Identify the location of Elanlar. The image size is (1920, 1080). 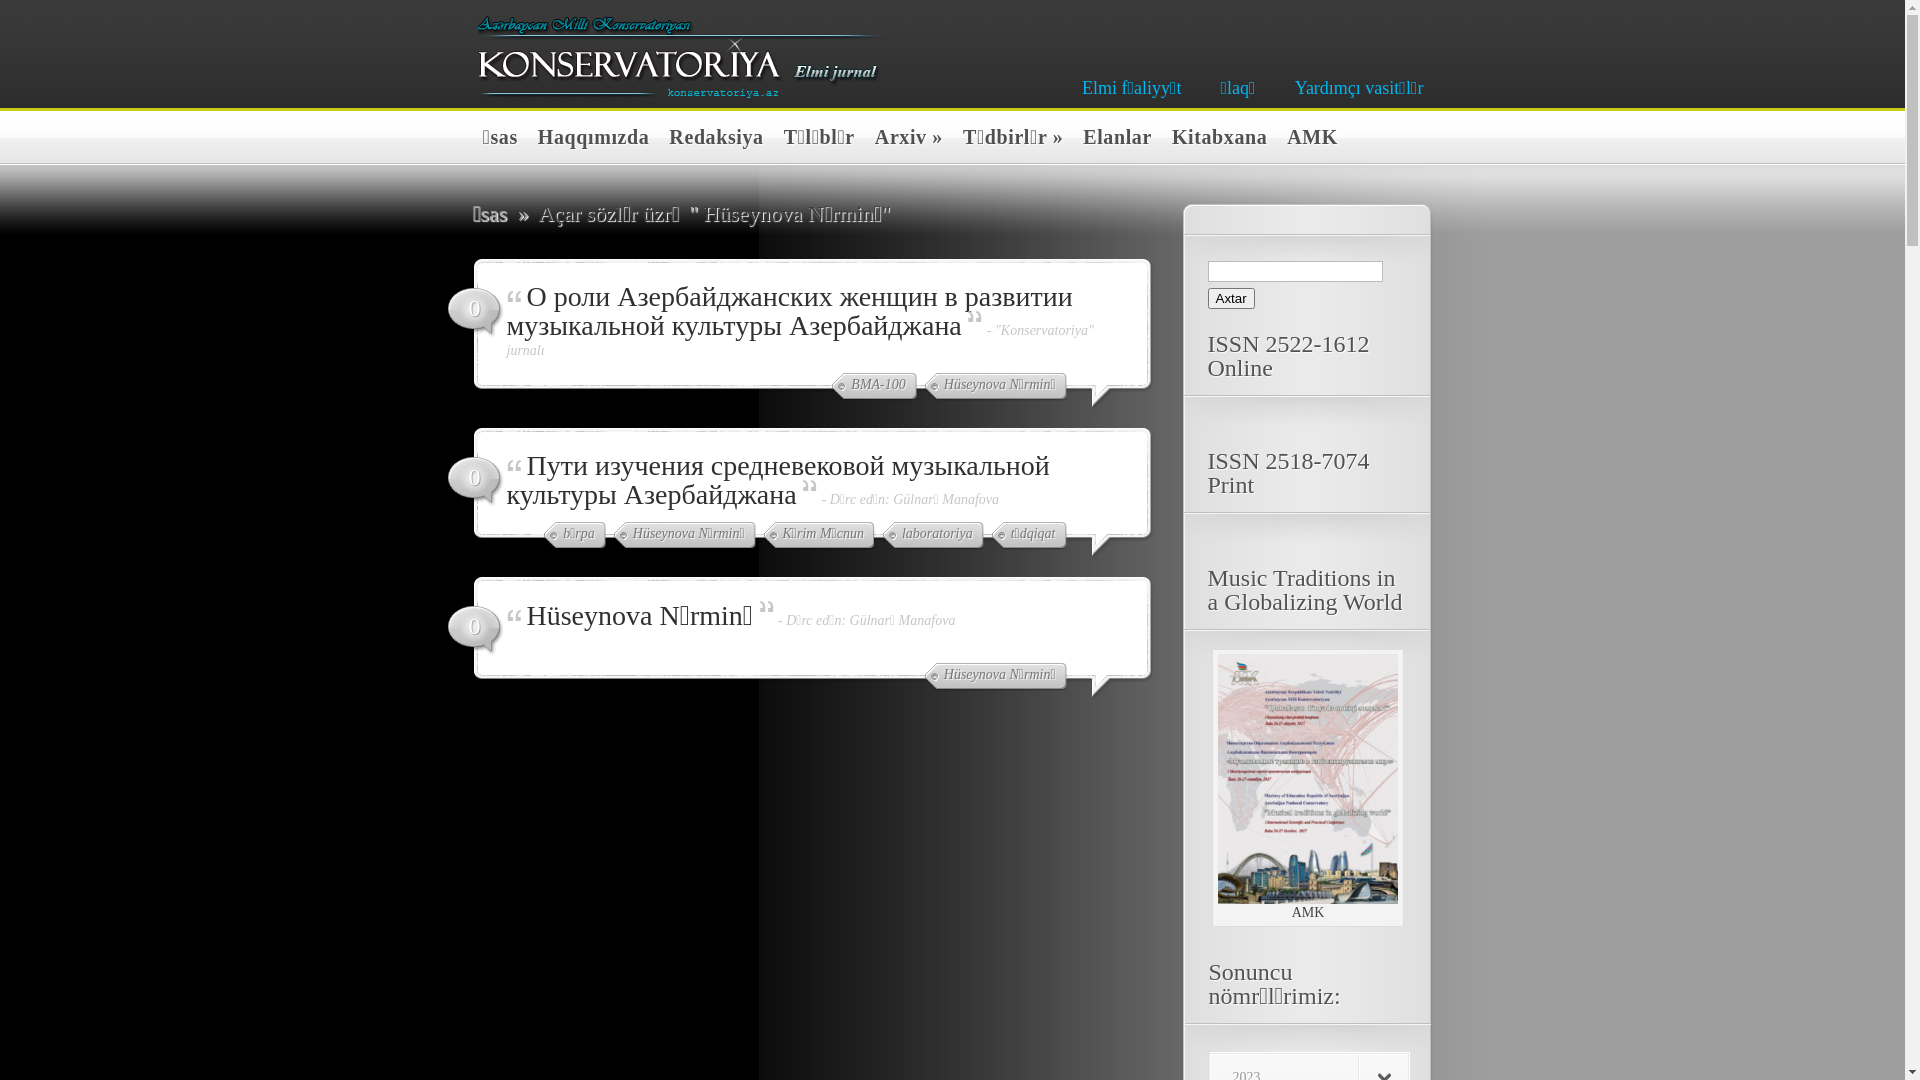
(1112, 140).